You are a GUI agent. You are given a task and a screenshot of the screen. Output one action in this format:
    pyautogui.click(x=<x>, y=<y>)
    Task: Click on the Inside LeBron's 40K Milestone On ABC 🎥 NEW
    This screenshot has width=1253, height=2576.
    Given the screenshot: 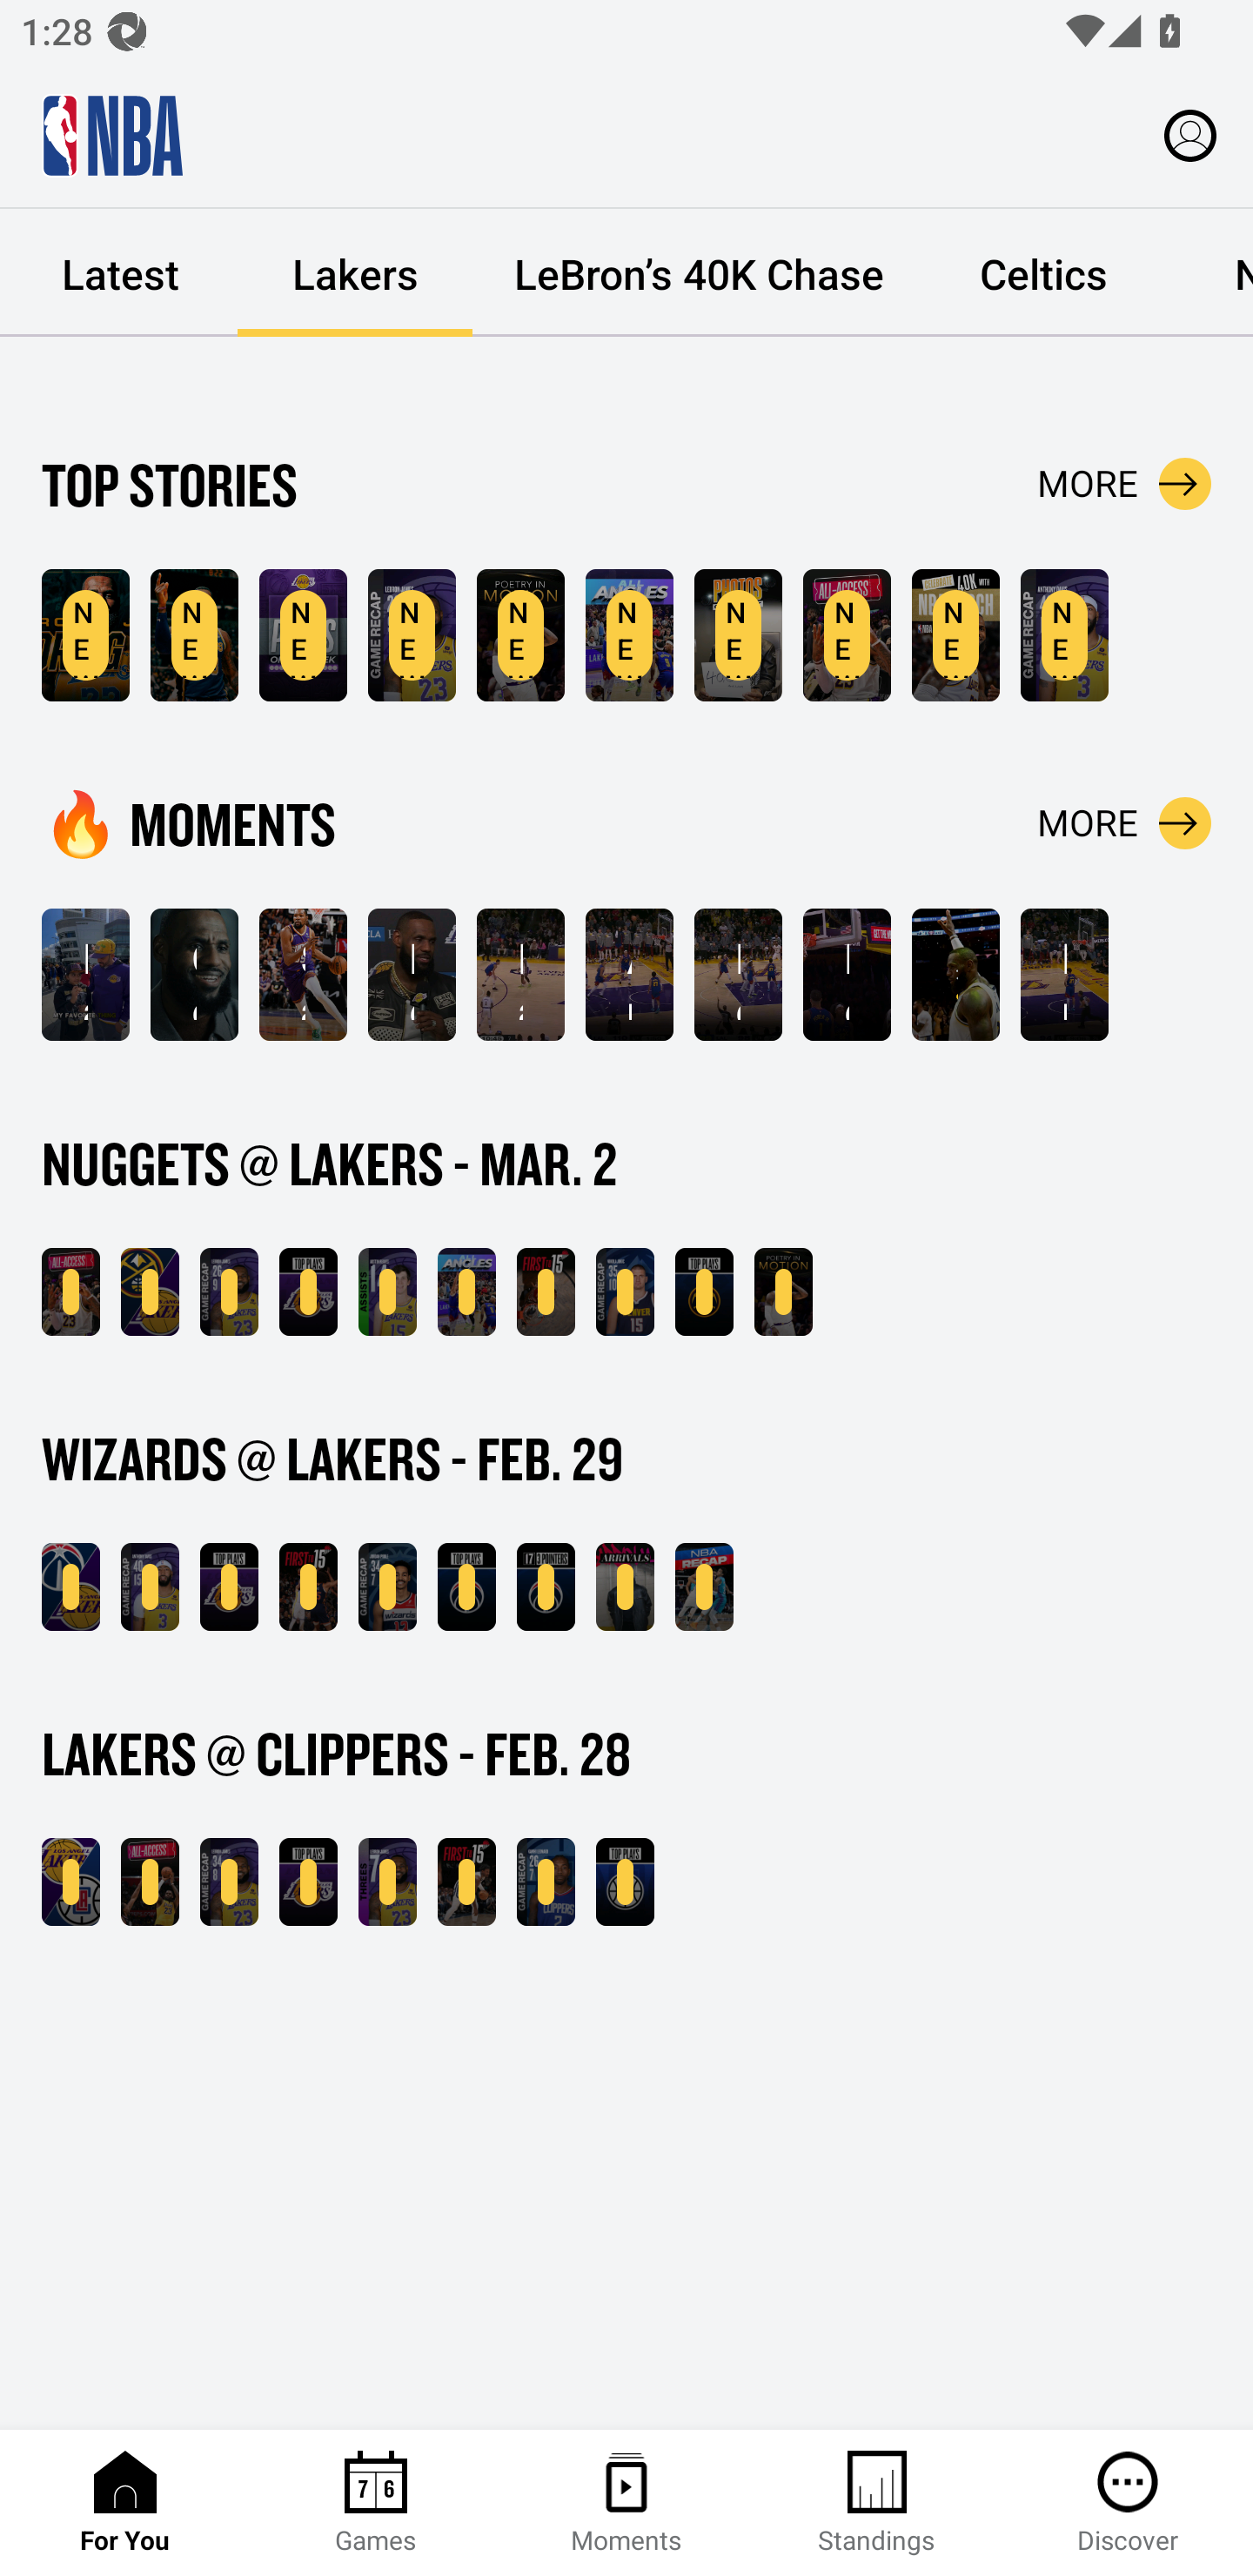 What is the action you would take?
    pyautogui.click(x=847, y=635)
    